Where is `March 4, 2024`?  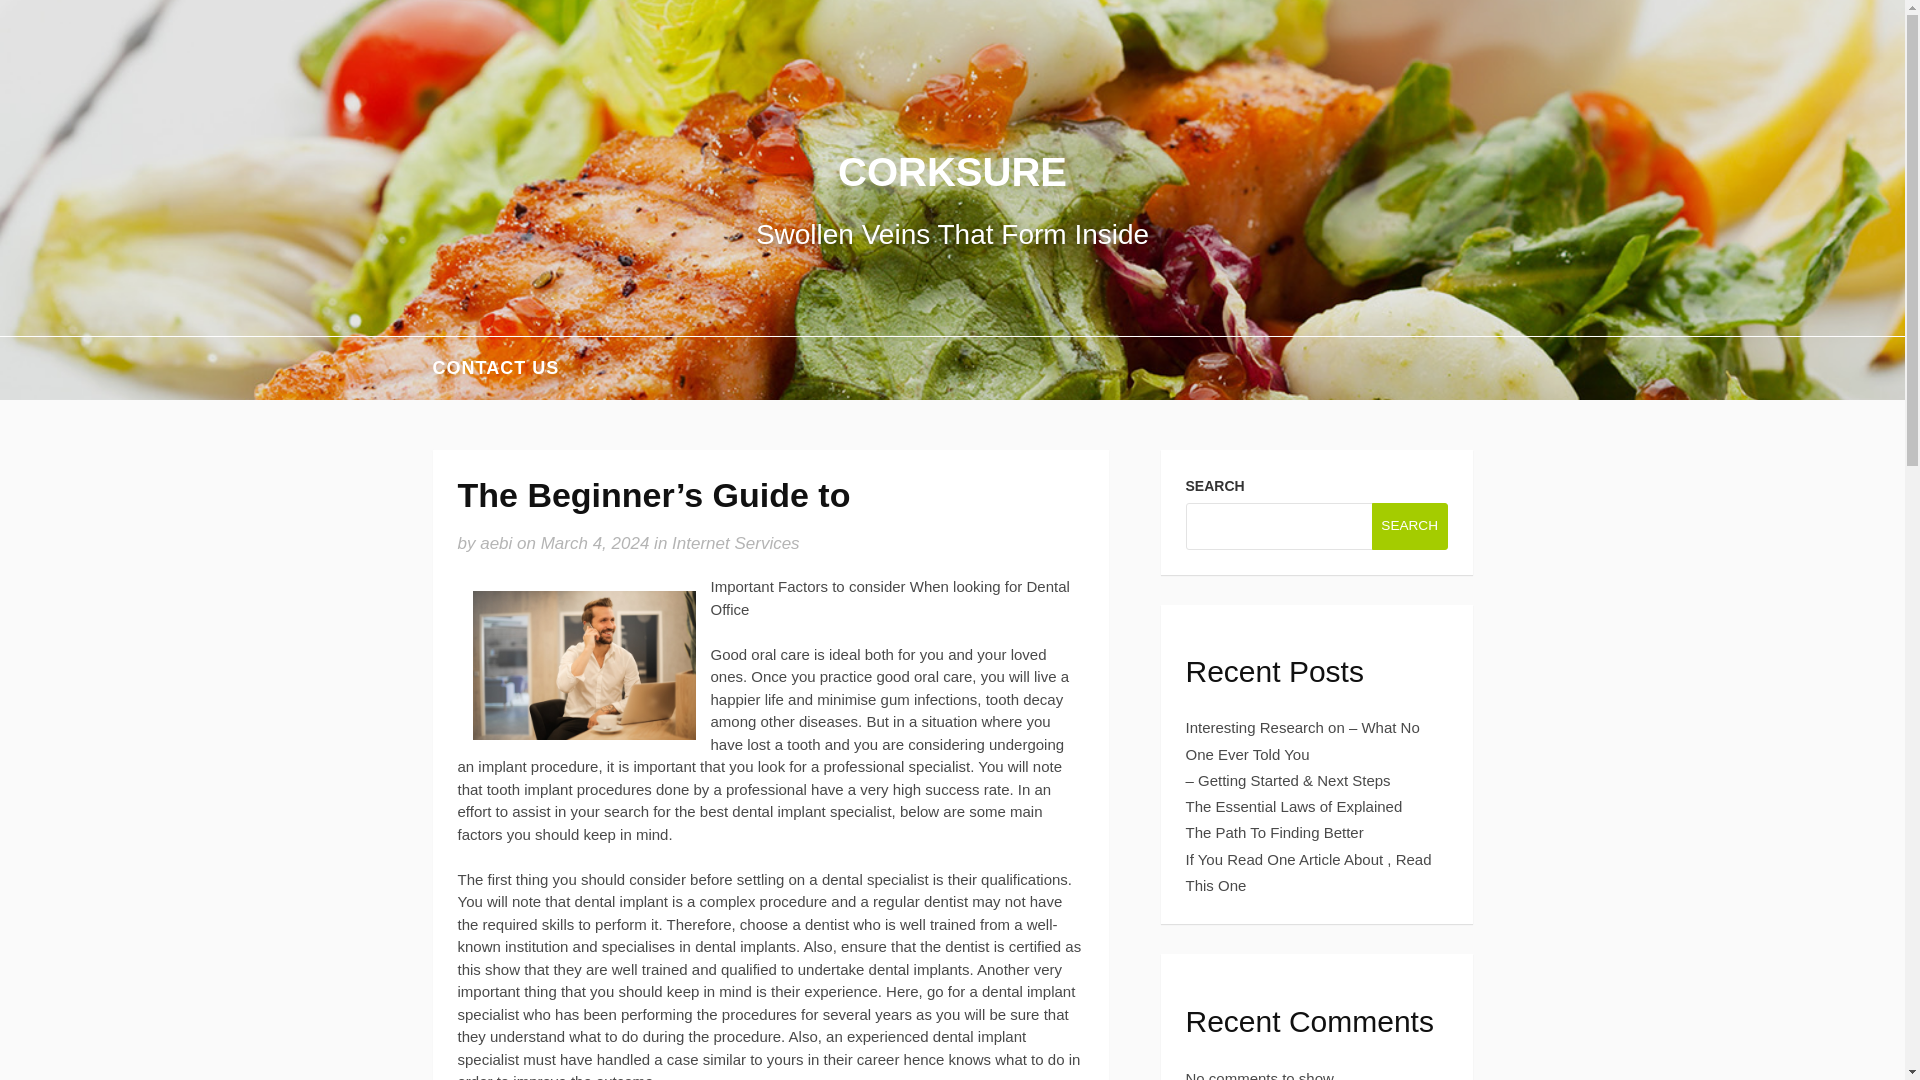
March 4, 2024 is located at coordinates (596, 542).